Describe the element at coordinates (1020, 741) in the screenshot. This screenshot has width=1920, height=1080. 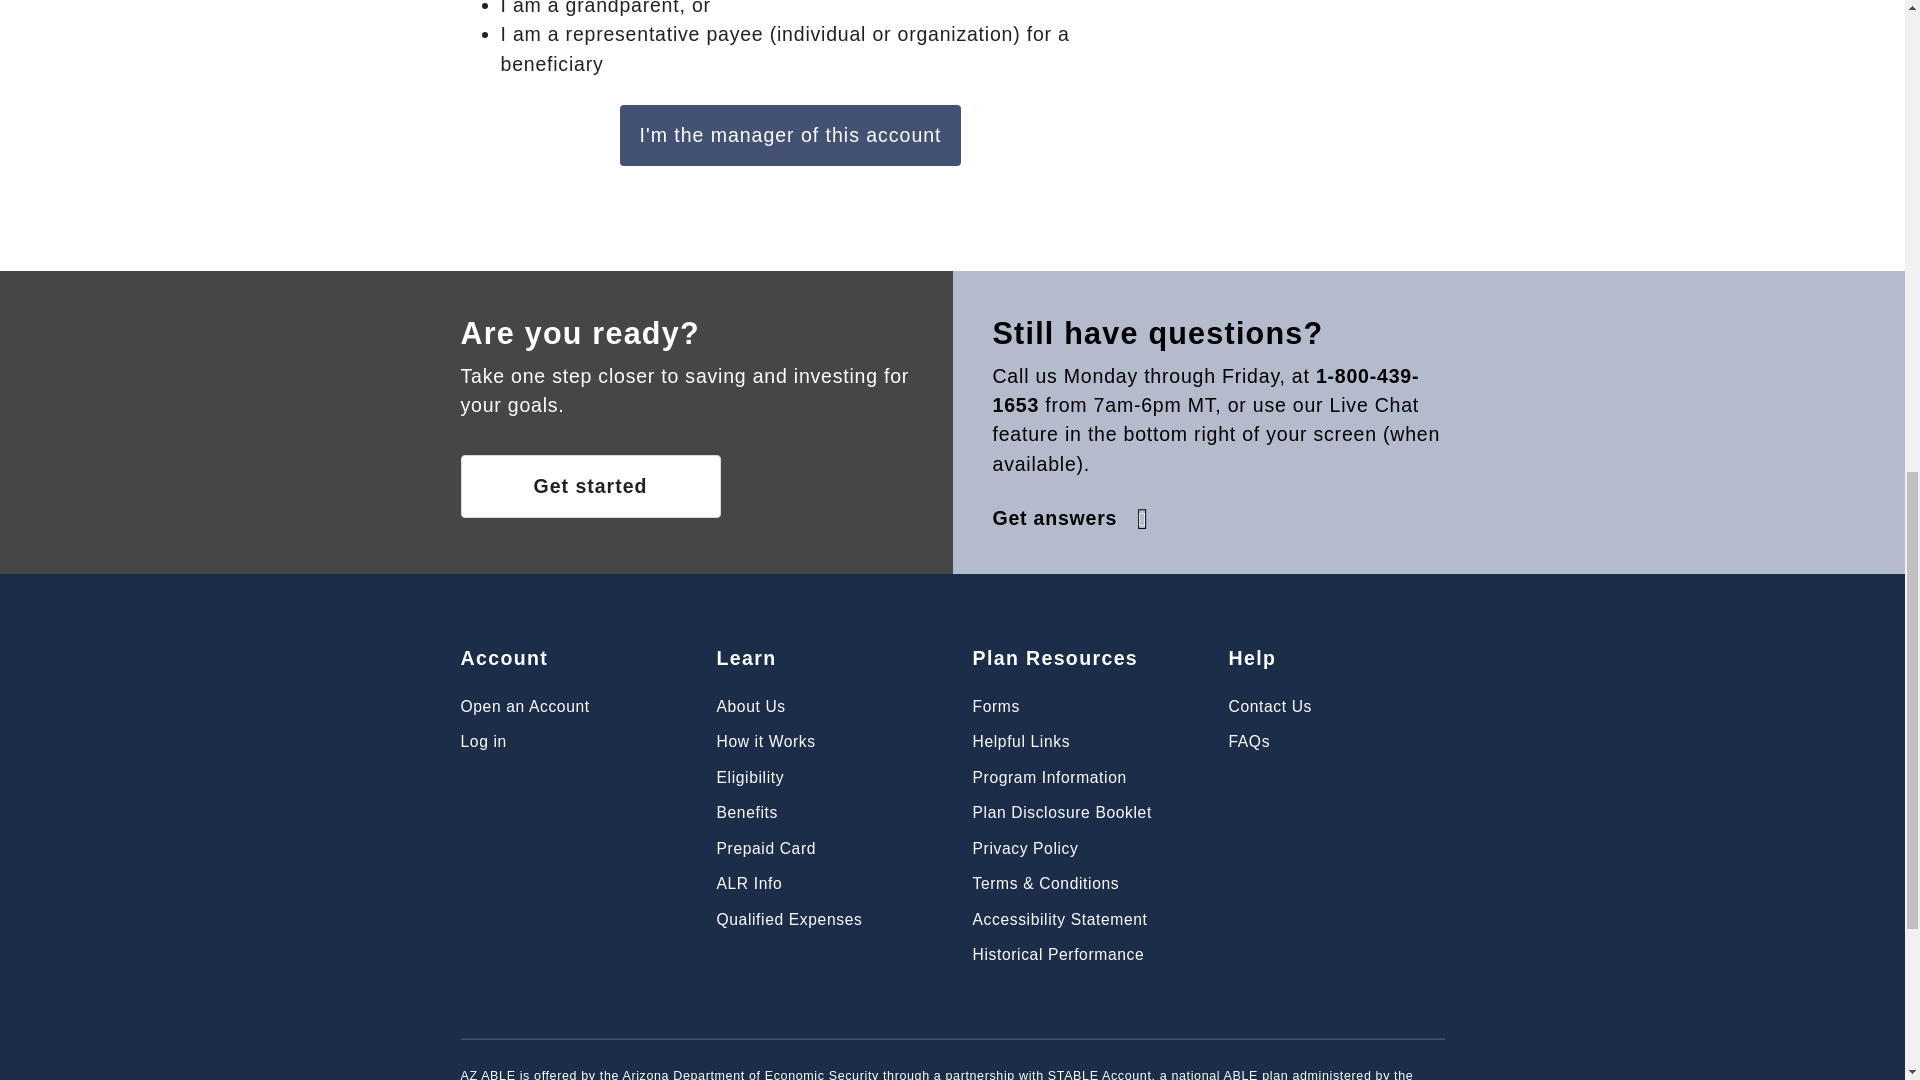
I see `Helpful Links` at that location.